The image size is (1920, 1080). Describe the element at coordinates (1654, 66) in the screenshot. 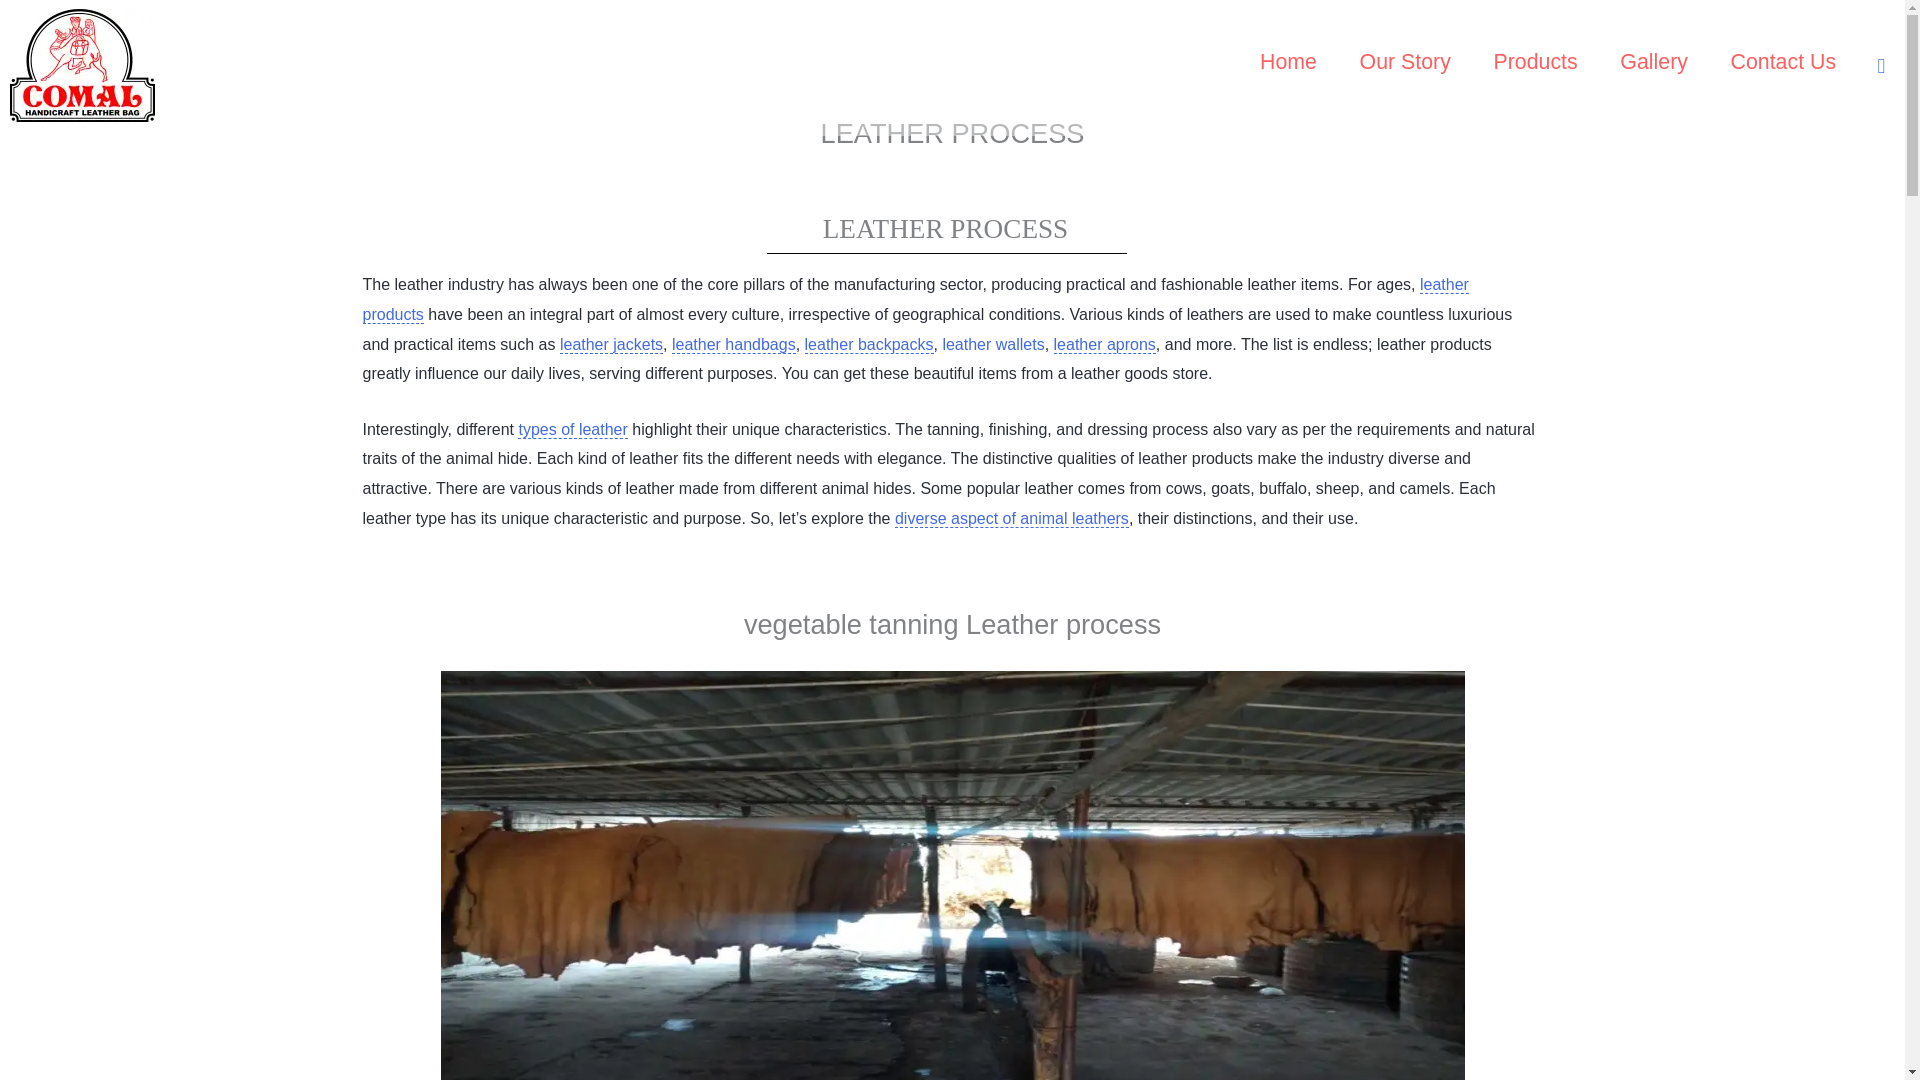

I see `Gallery` at that location.